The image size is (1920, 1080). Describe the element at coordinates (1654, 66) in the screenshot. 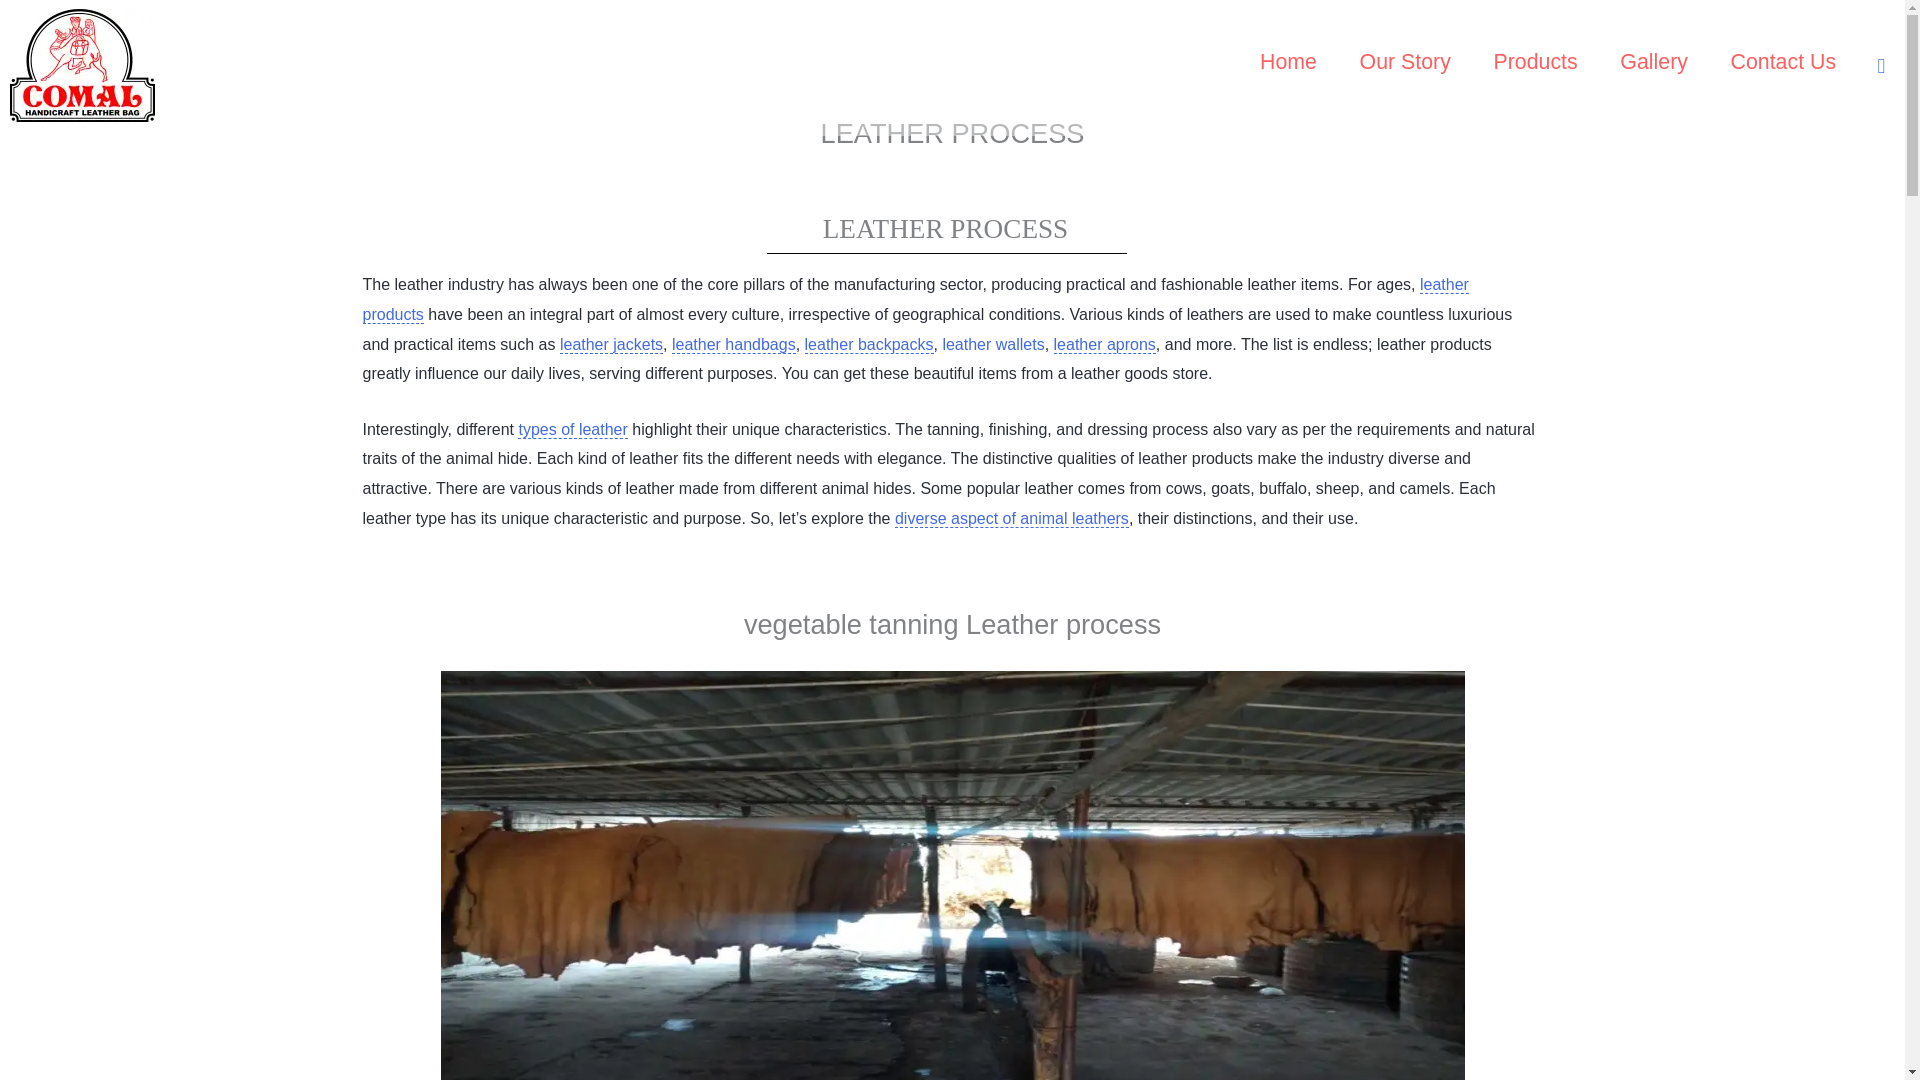

I see `Gallery` at that location.